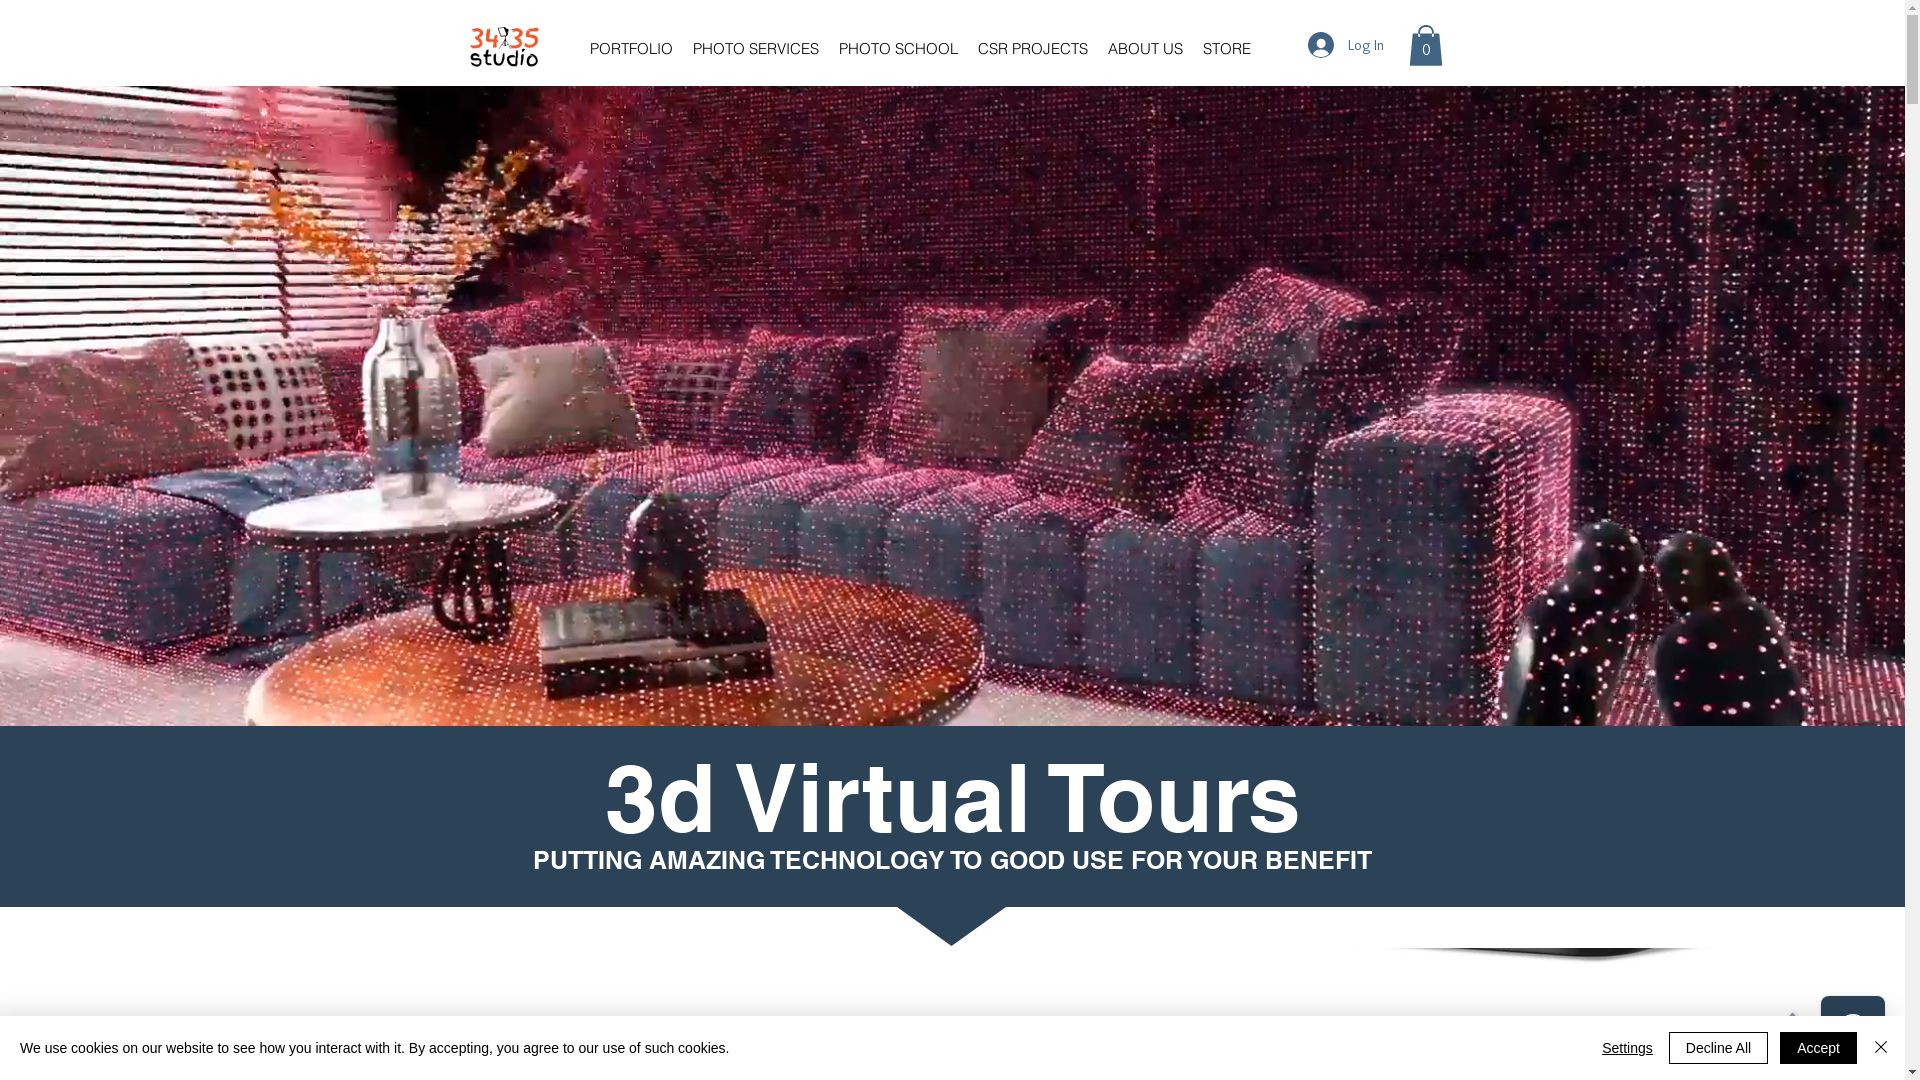 The height and width of the screenshot is (1080, 1920). I want to click on ABOUT US, so click(1146, 48).